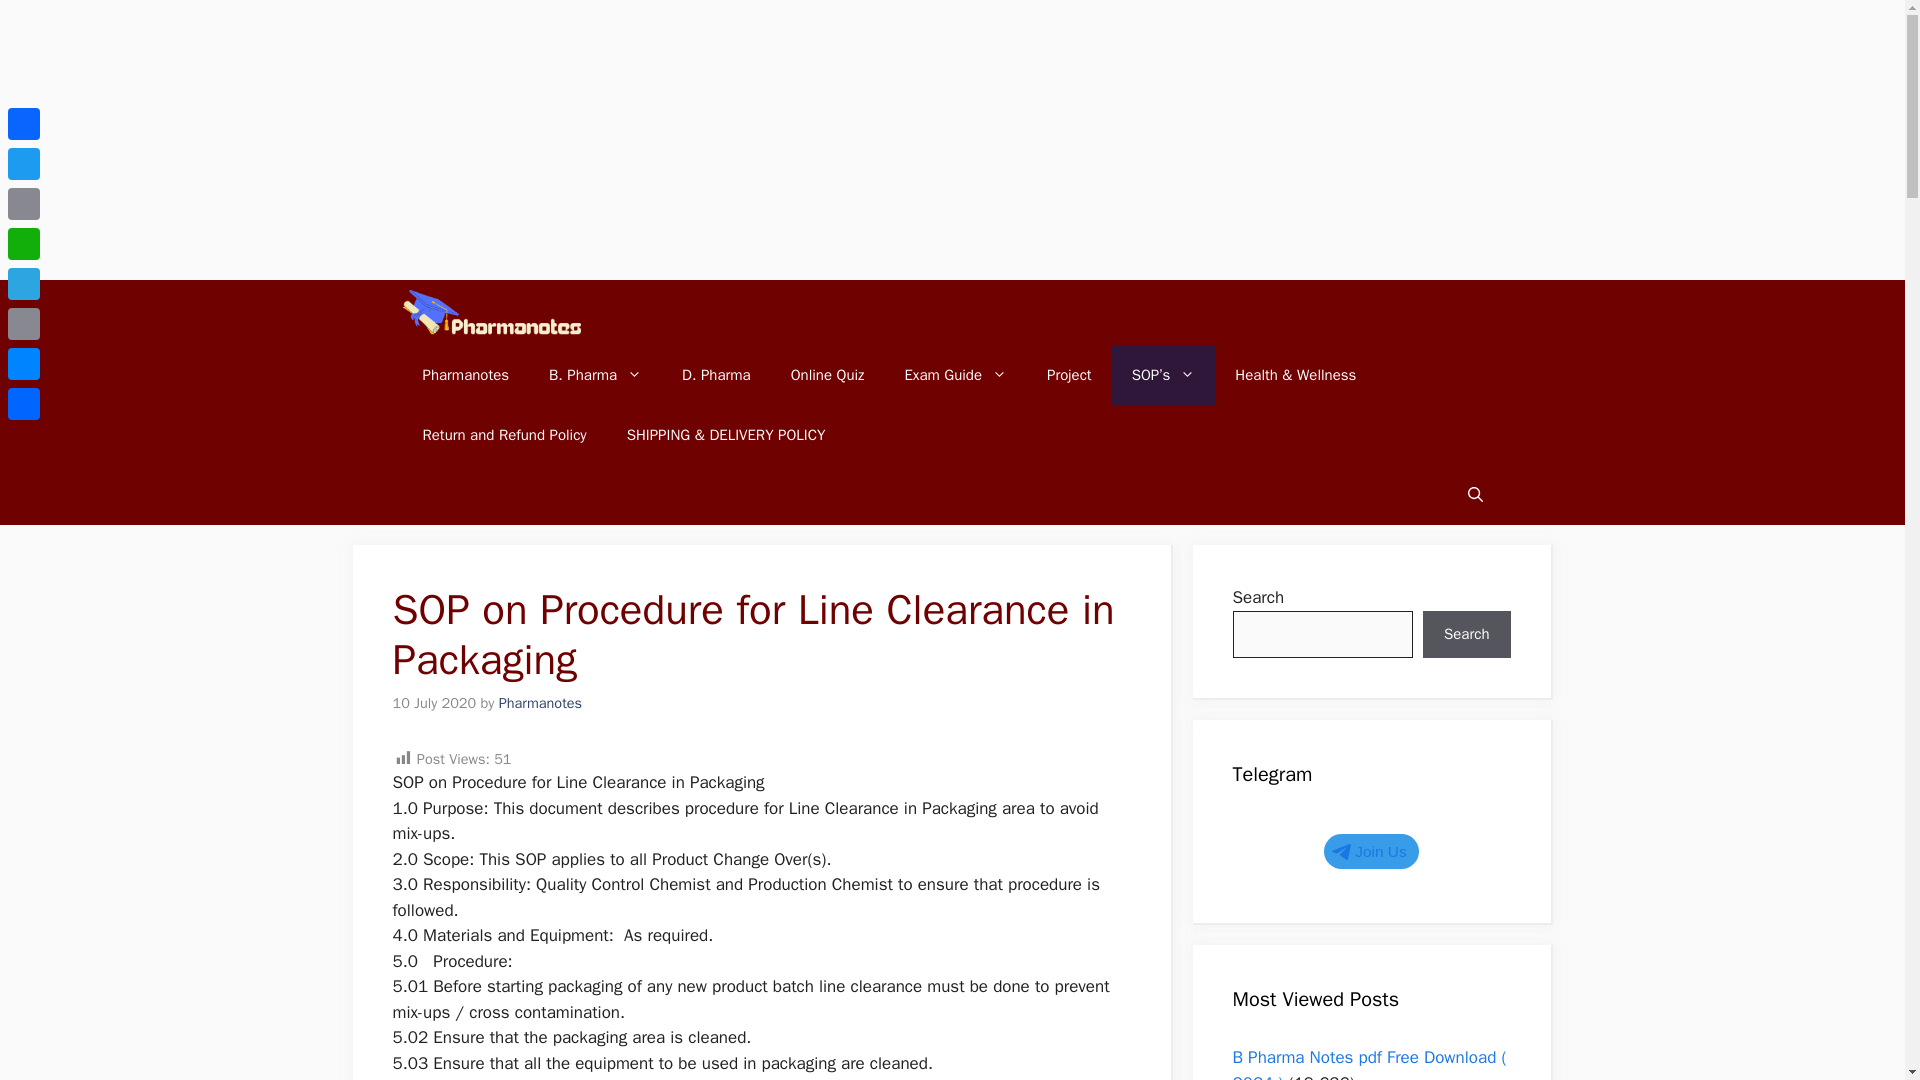 The image size is (1920, 1080). I want to click on Online Quiz, so click(828, 374).